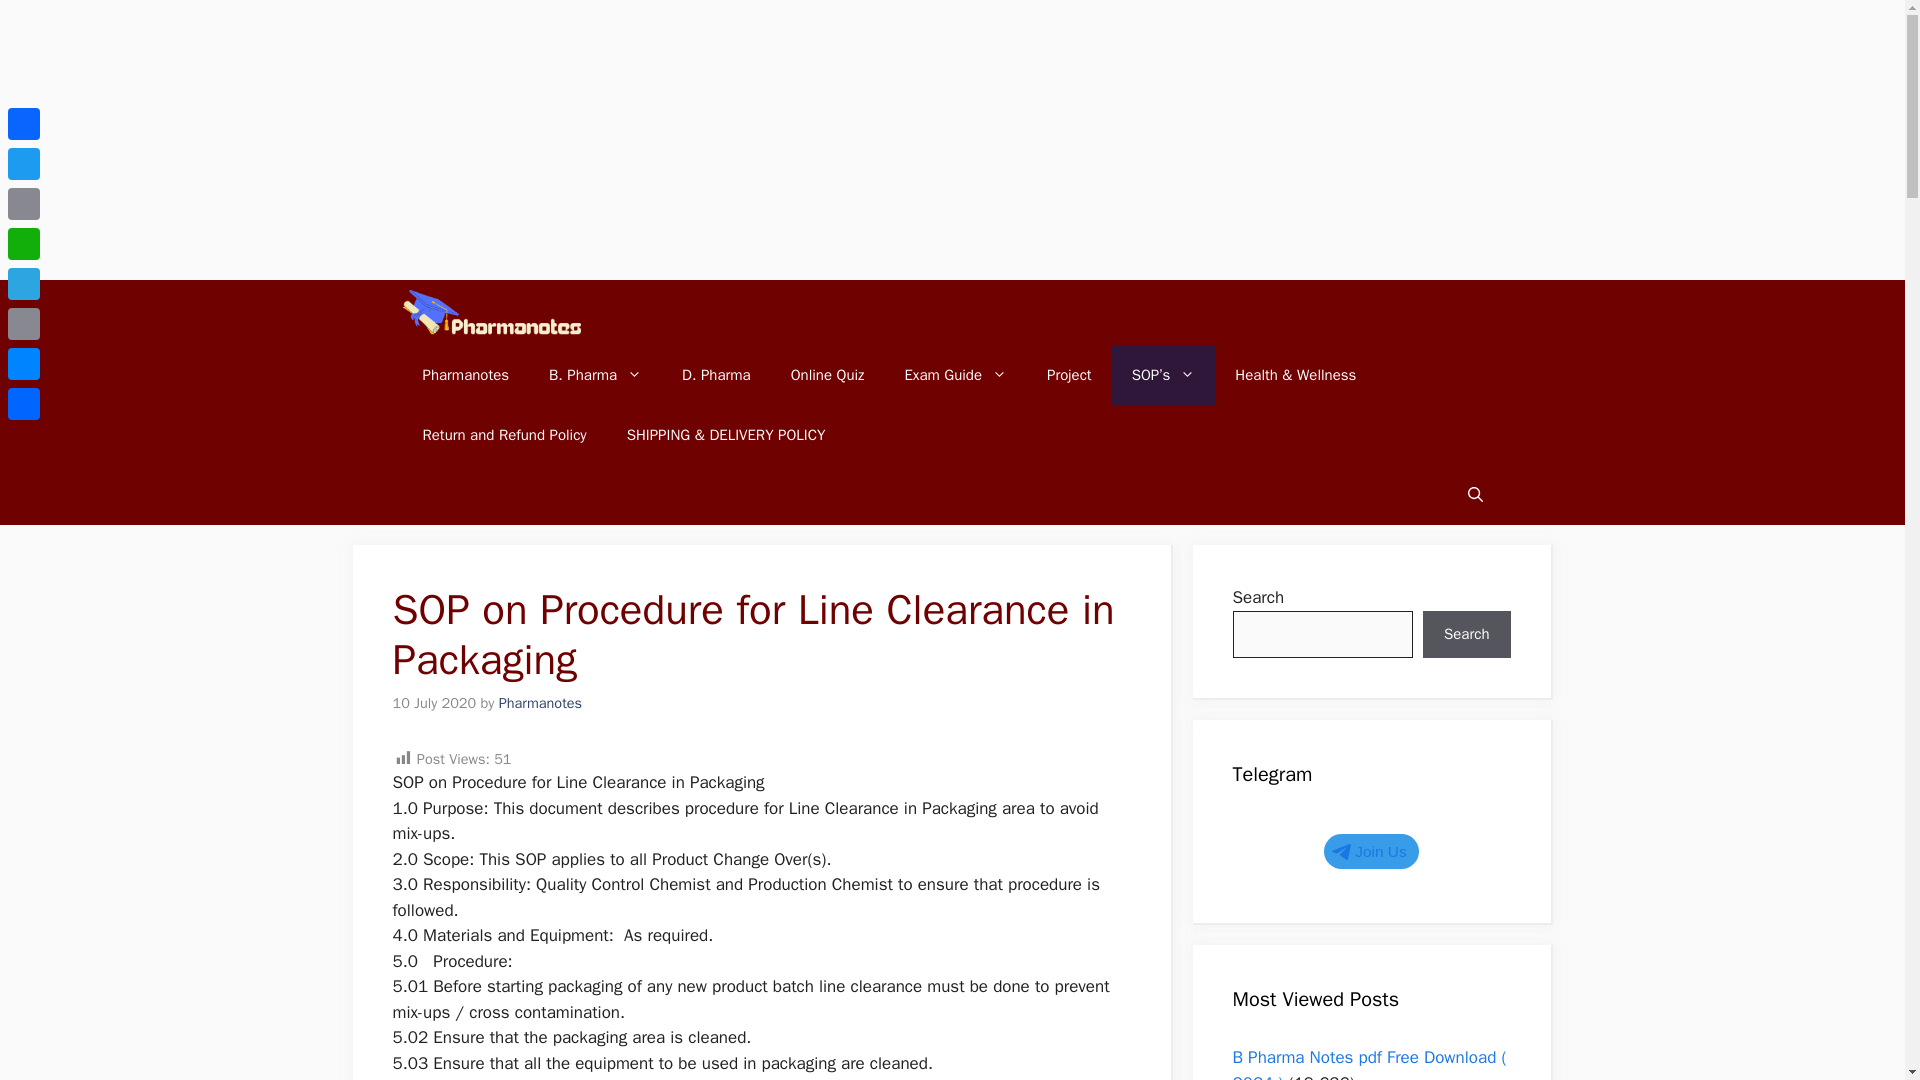 The image size is (1920, 1080). I want to click on Online Quiz, so click(828, 374).